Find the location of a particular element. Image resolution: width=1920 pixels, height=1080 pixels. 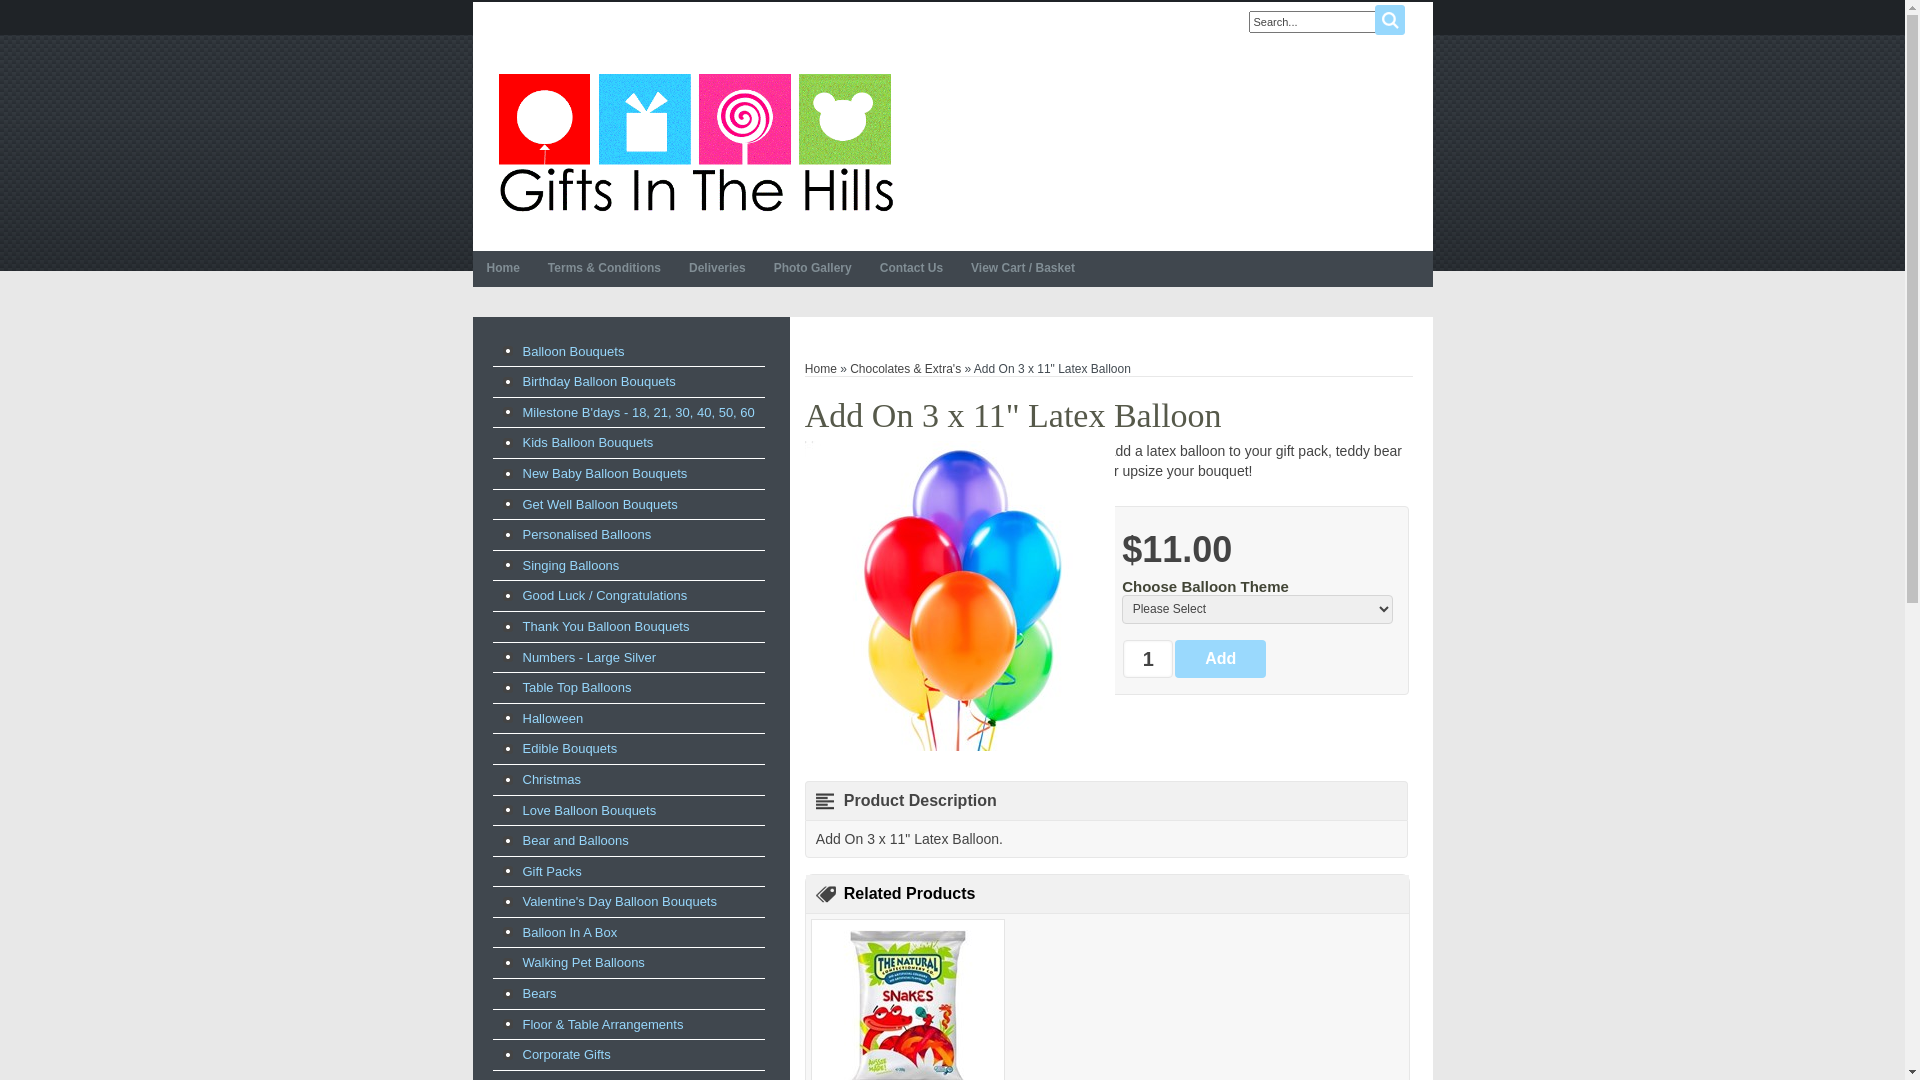

Chocolates & Extra's is located at coordinates (906, 369).